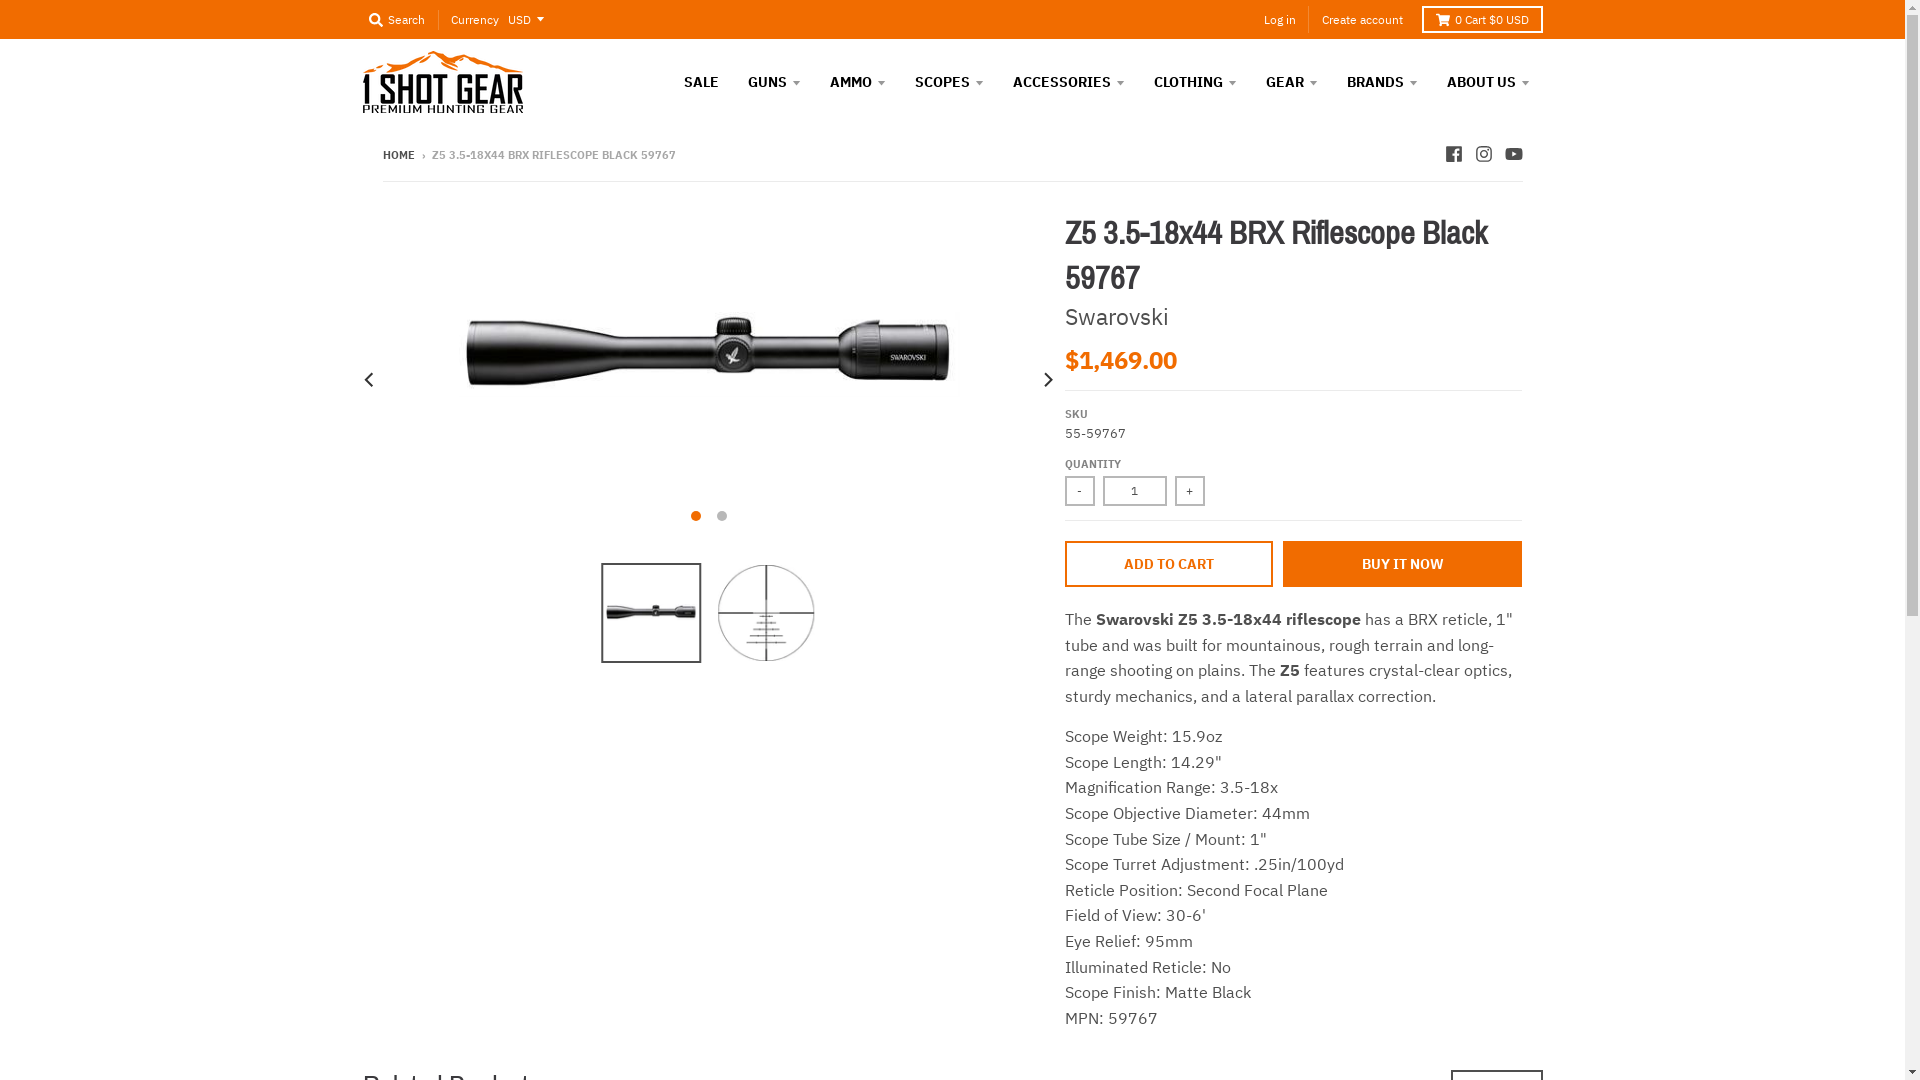 This screenshot has height=1080, width=1920. What do you see at coordinates (700, 82) in the screenshot?
I see `SALE` at bounding box center [700, 82].